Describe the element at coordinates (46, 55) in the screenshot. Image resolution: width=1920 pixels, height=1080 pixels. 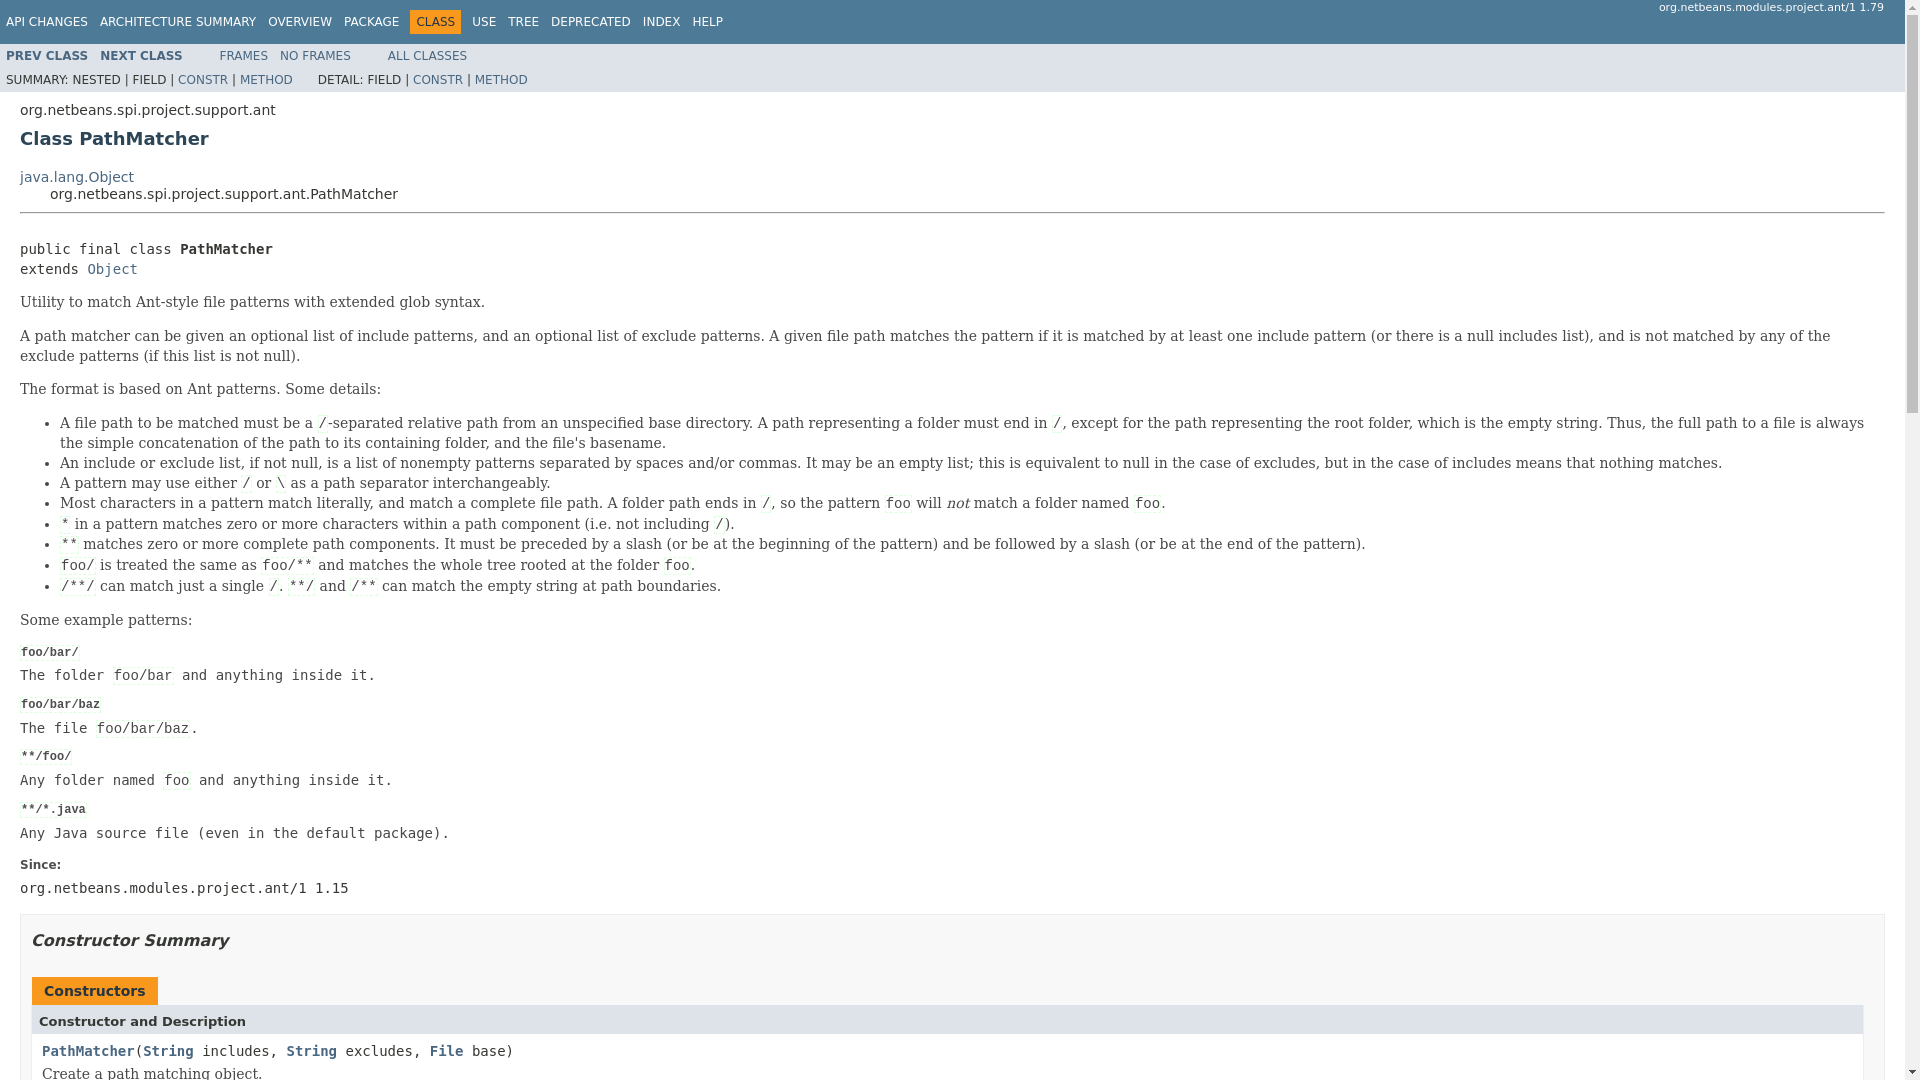
I see `PREV CLASS` at that location.